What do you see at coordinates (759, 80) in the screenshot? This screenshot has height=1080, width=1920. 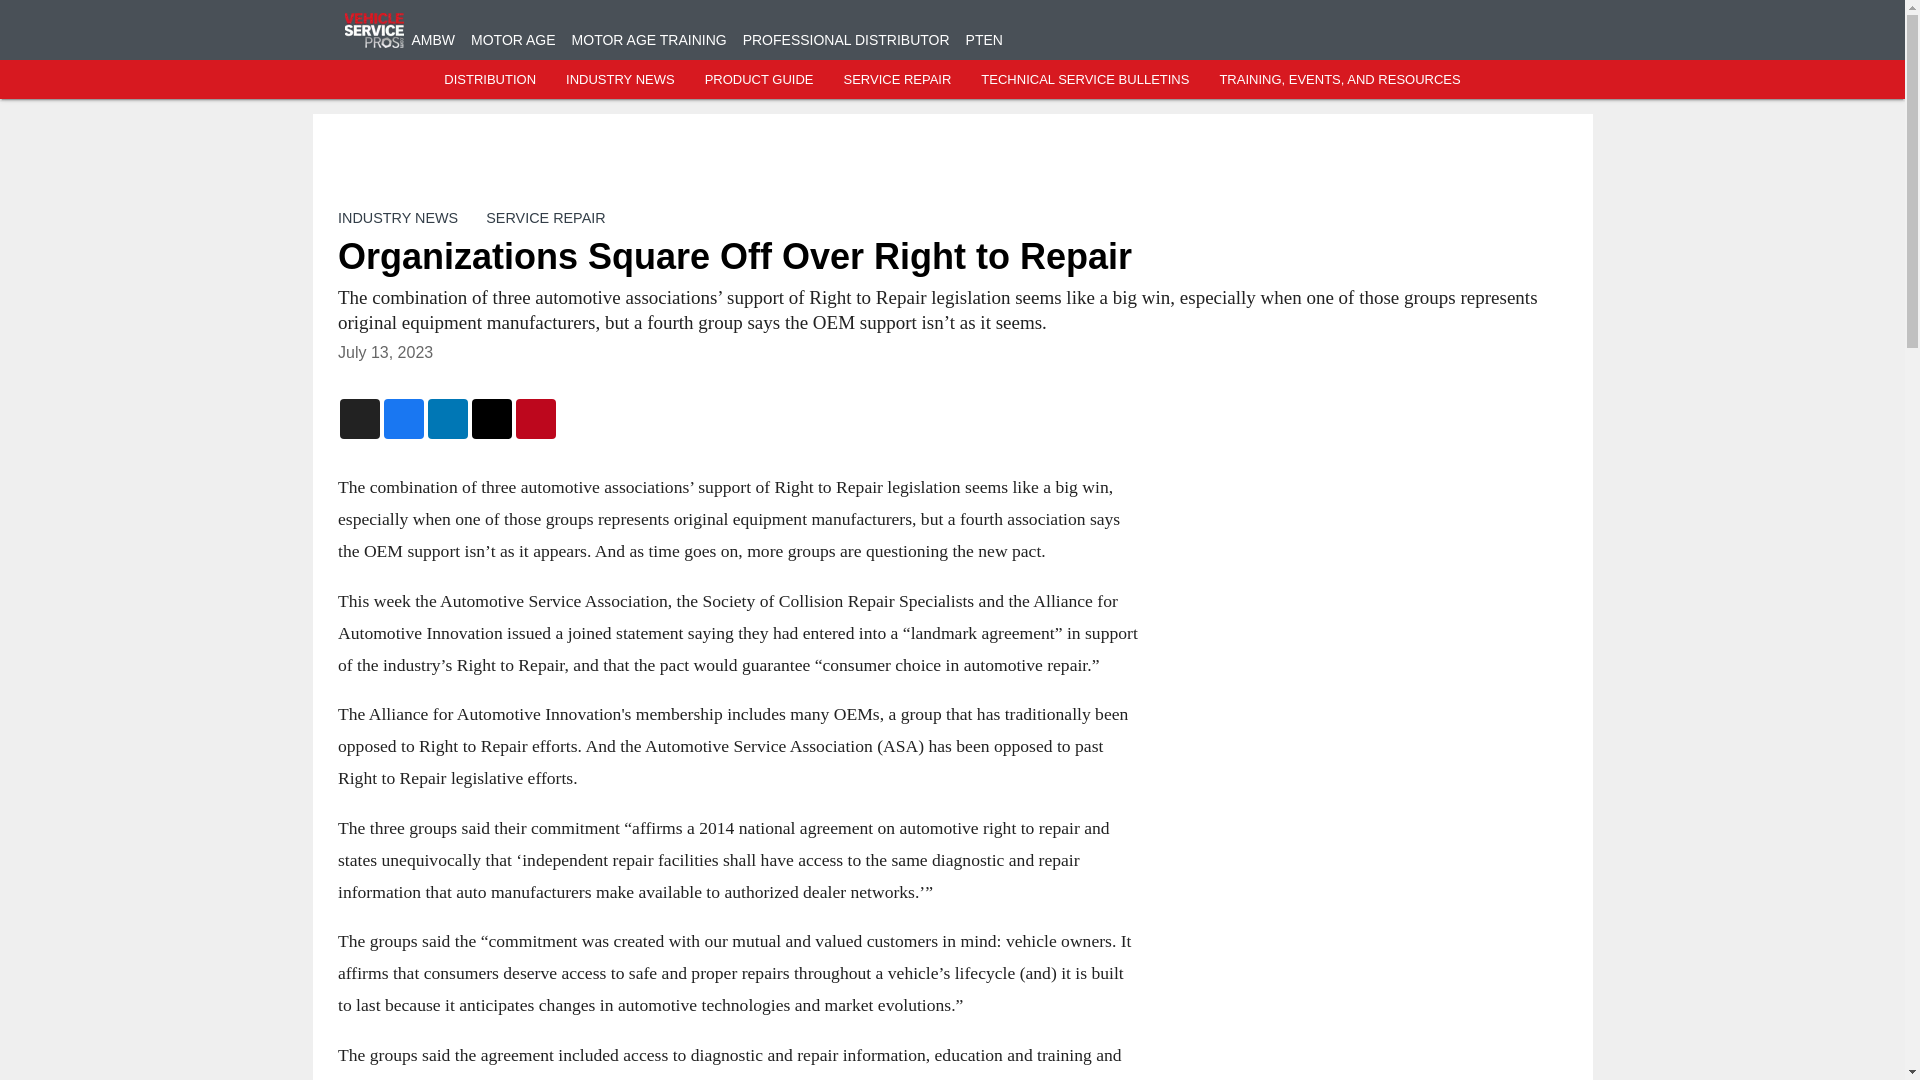 I see `PRODUCT GUIDE` at bounding box center [759, 80].